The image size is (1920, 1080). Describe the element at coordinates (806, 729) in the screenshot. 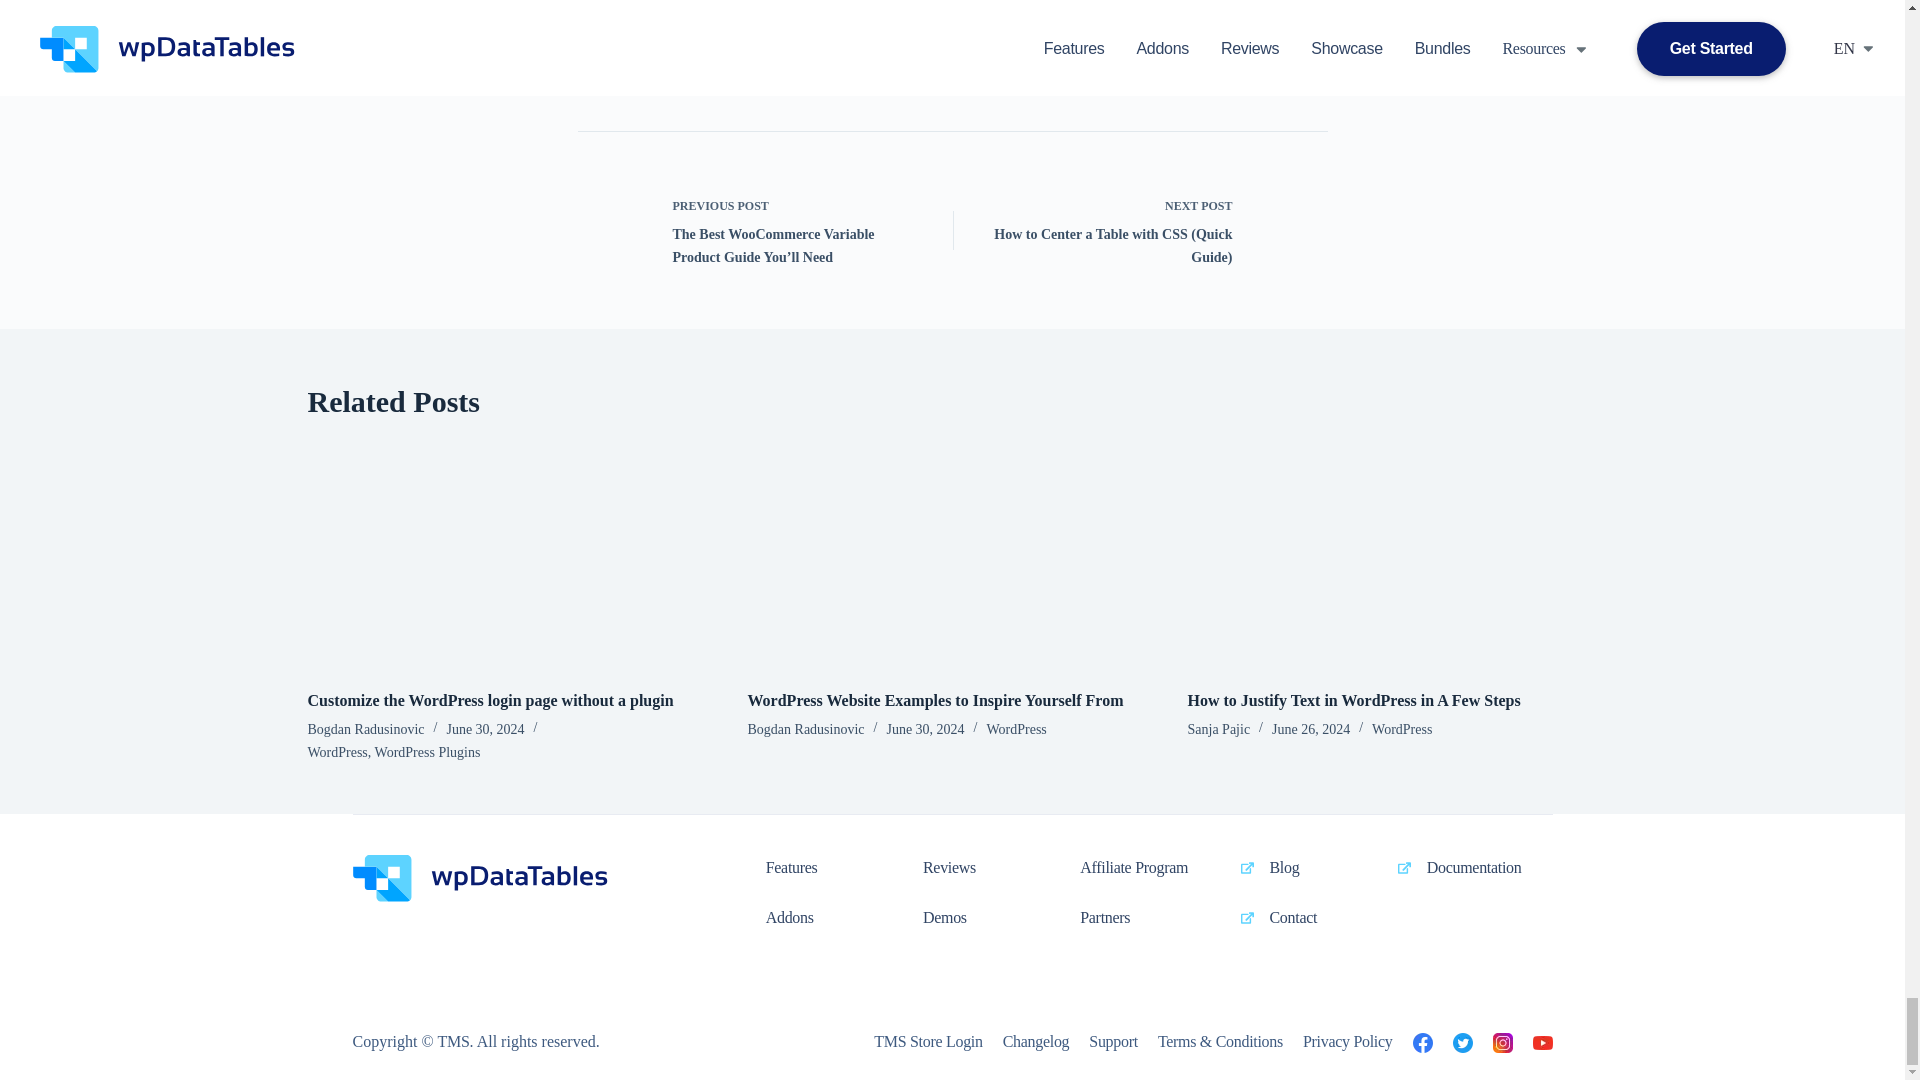

I see `Posts by Bogdan Radusinovic` at that location.